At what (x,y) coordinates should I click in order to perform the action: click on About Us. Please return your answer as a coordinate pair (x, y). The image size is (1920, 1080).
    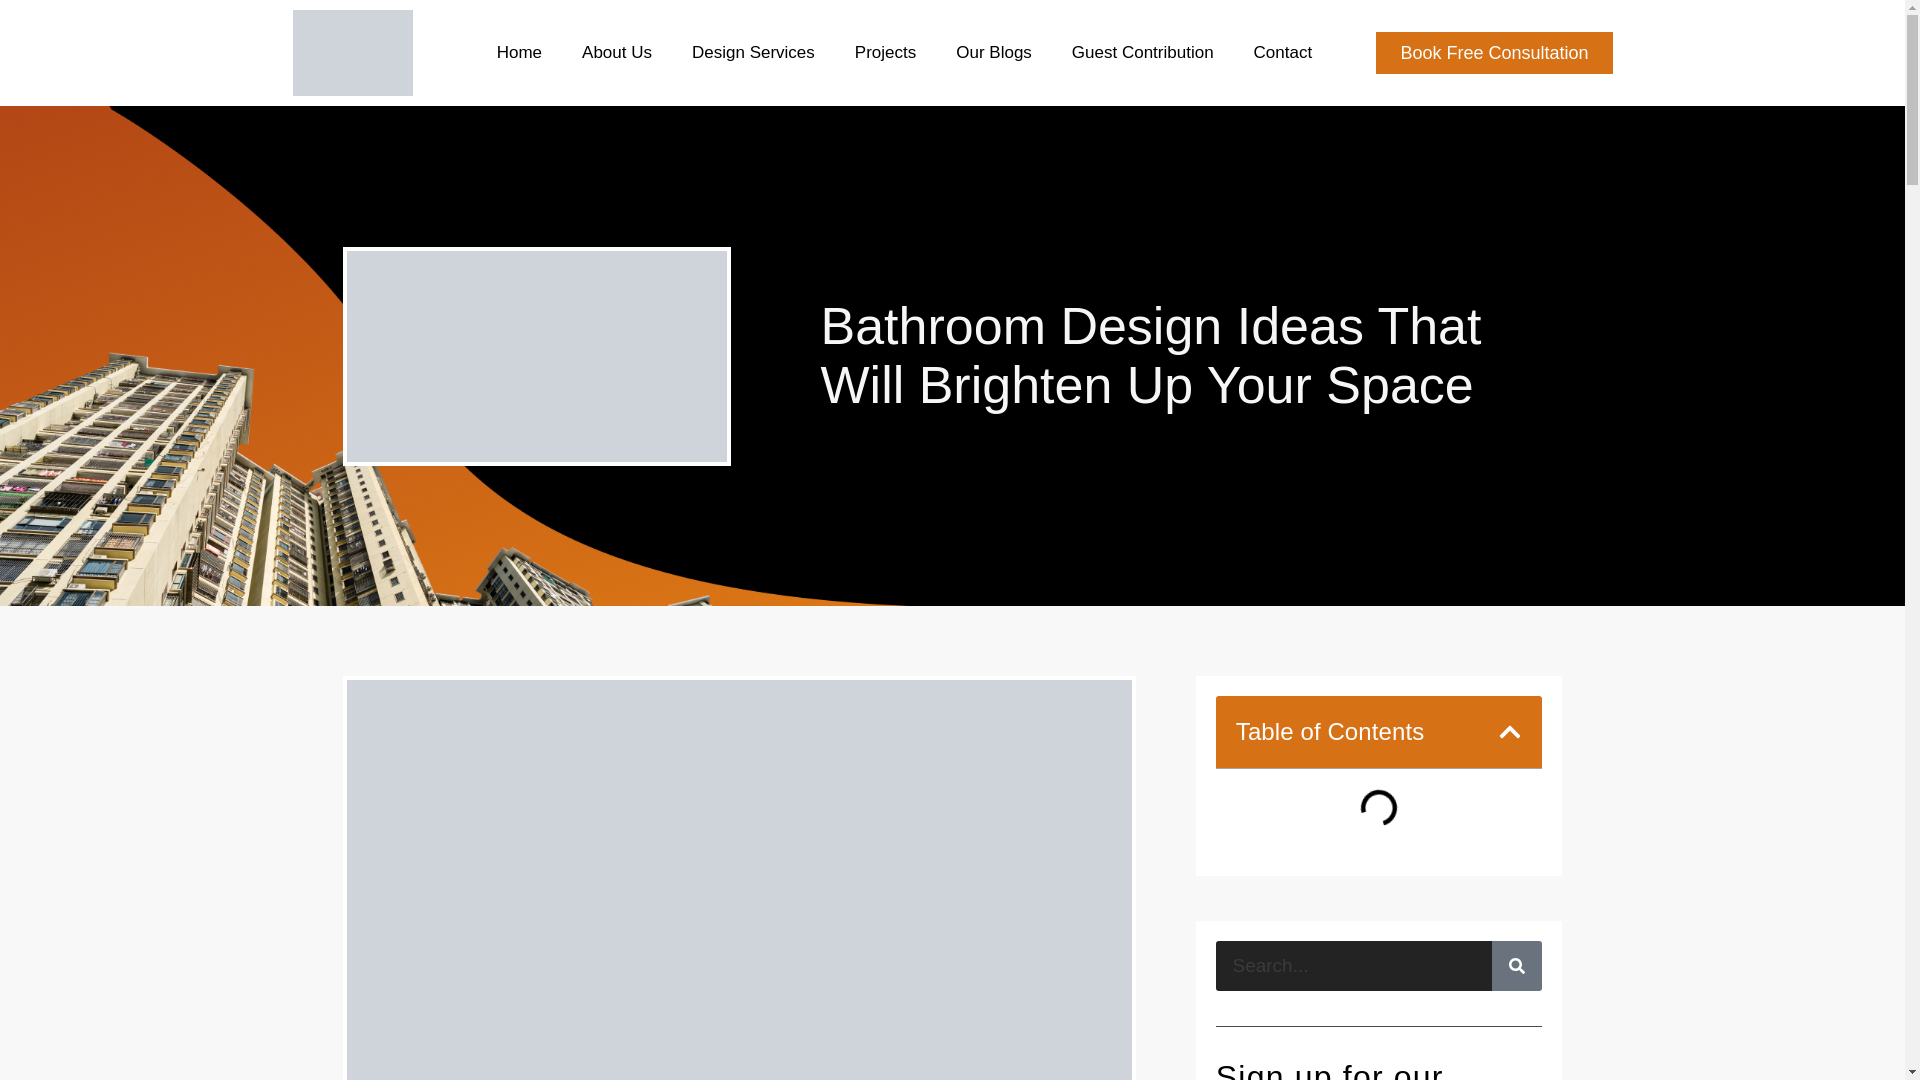
    Looking at the image, I should click on (616, 52).